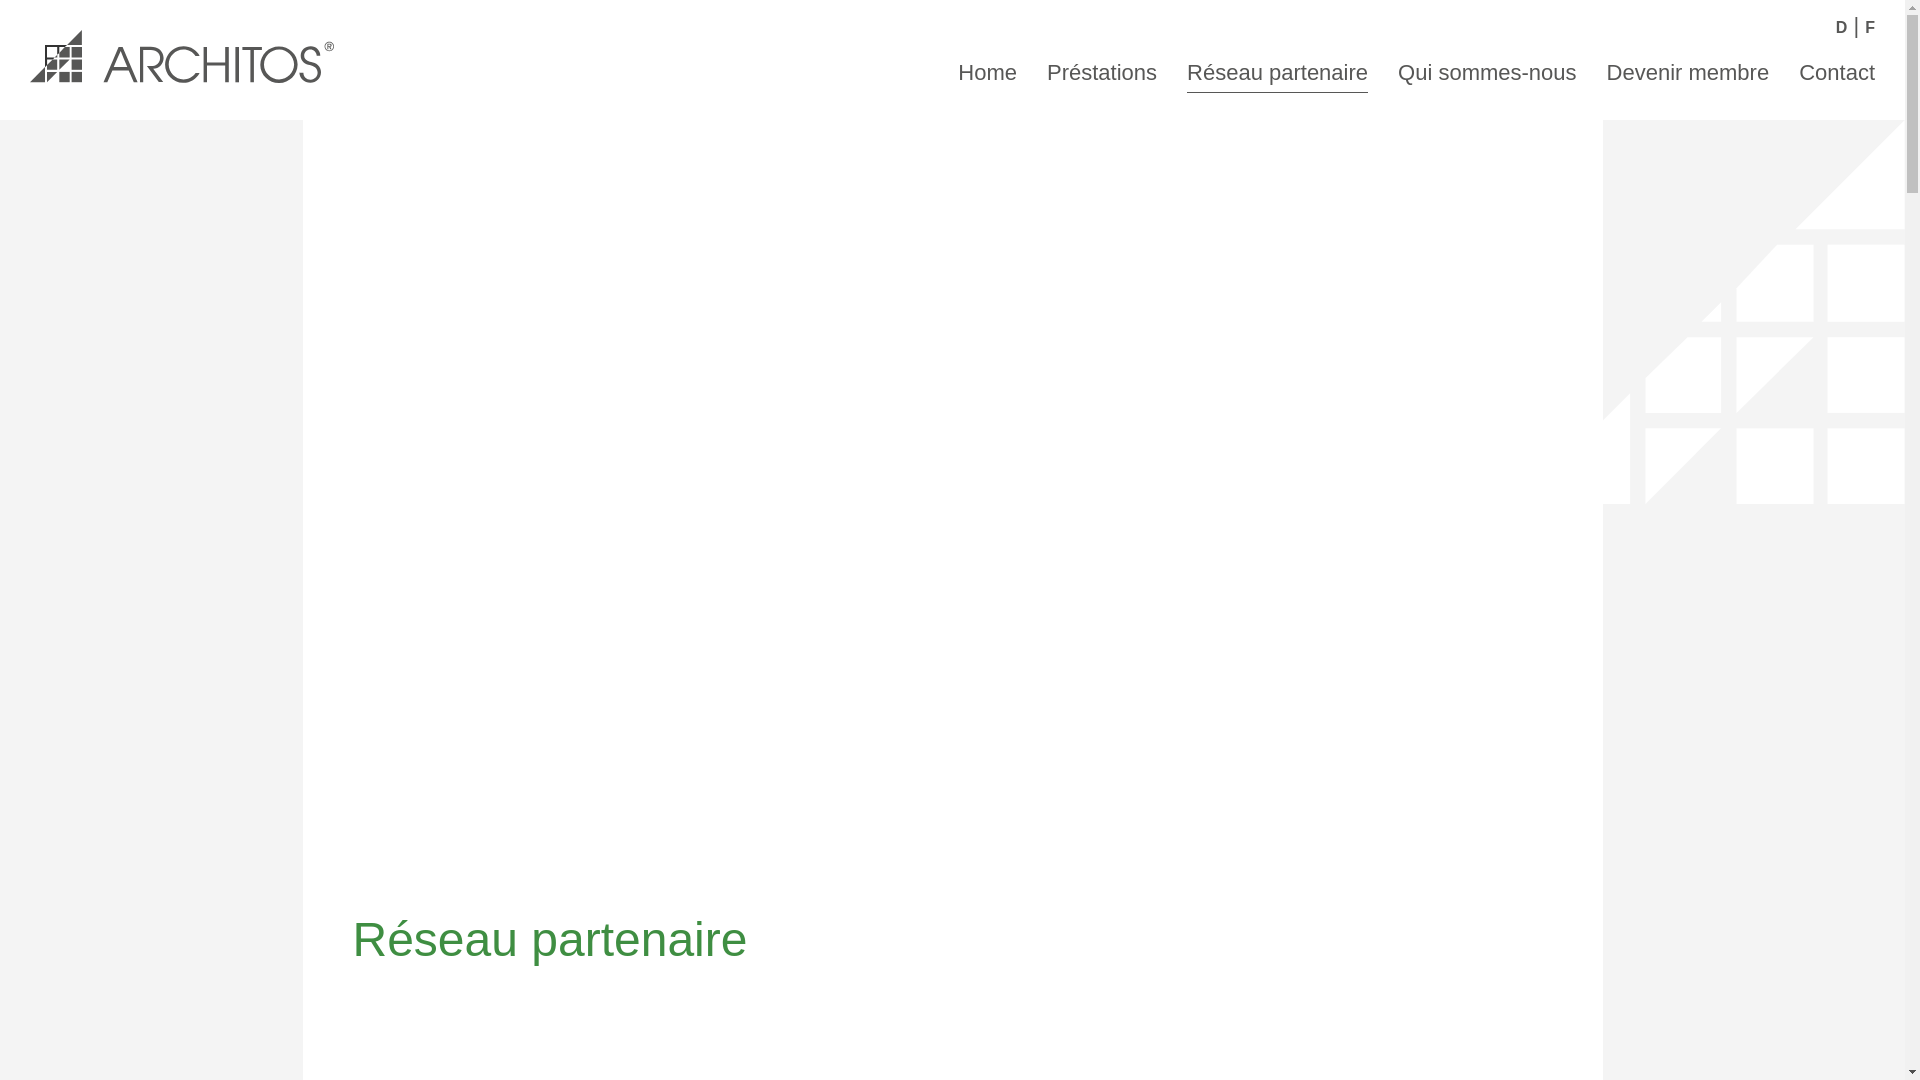 This screenshot has height=1080, width=1920. What do you see at coordinates (1842, 28) in the screenshot?
I see `D` at bounding box center [1842, 28].